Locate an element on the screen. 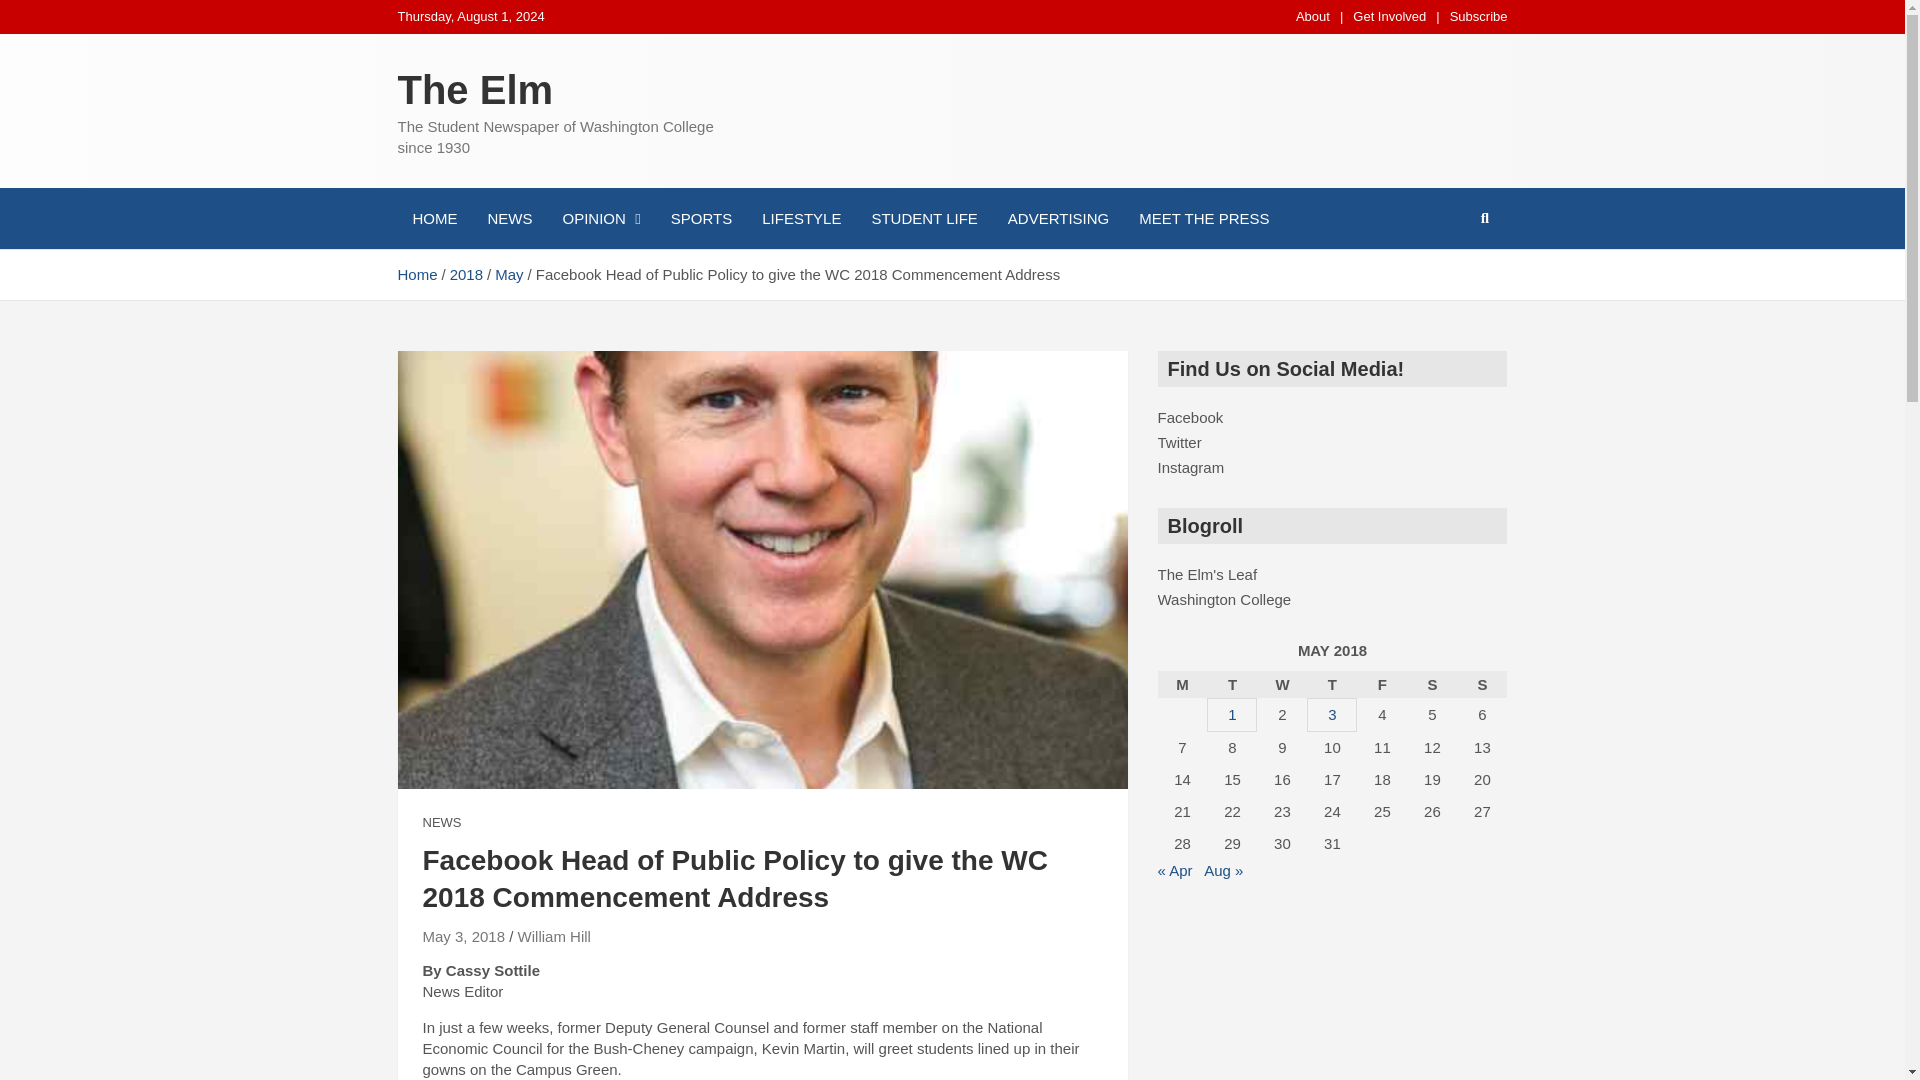 This screenshot has width=1920, height=1080. Tuesday is located at coordinates (1232, 684).